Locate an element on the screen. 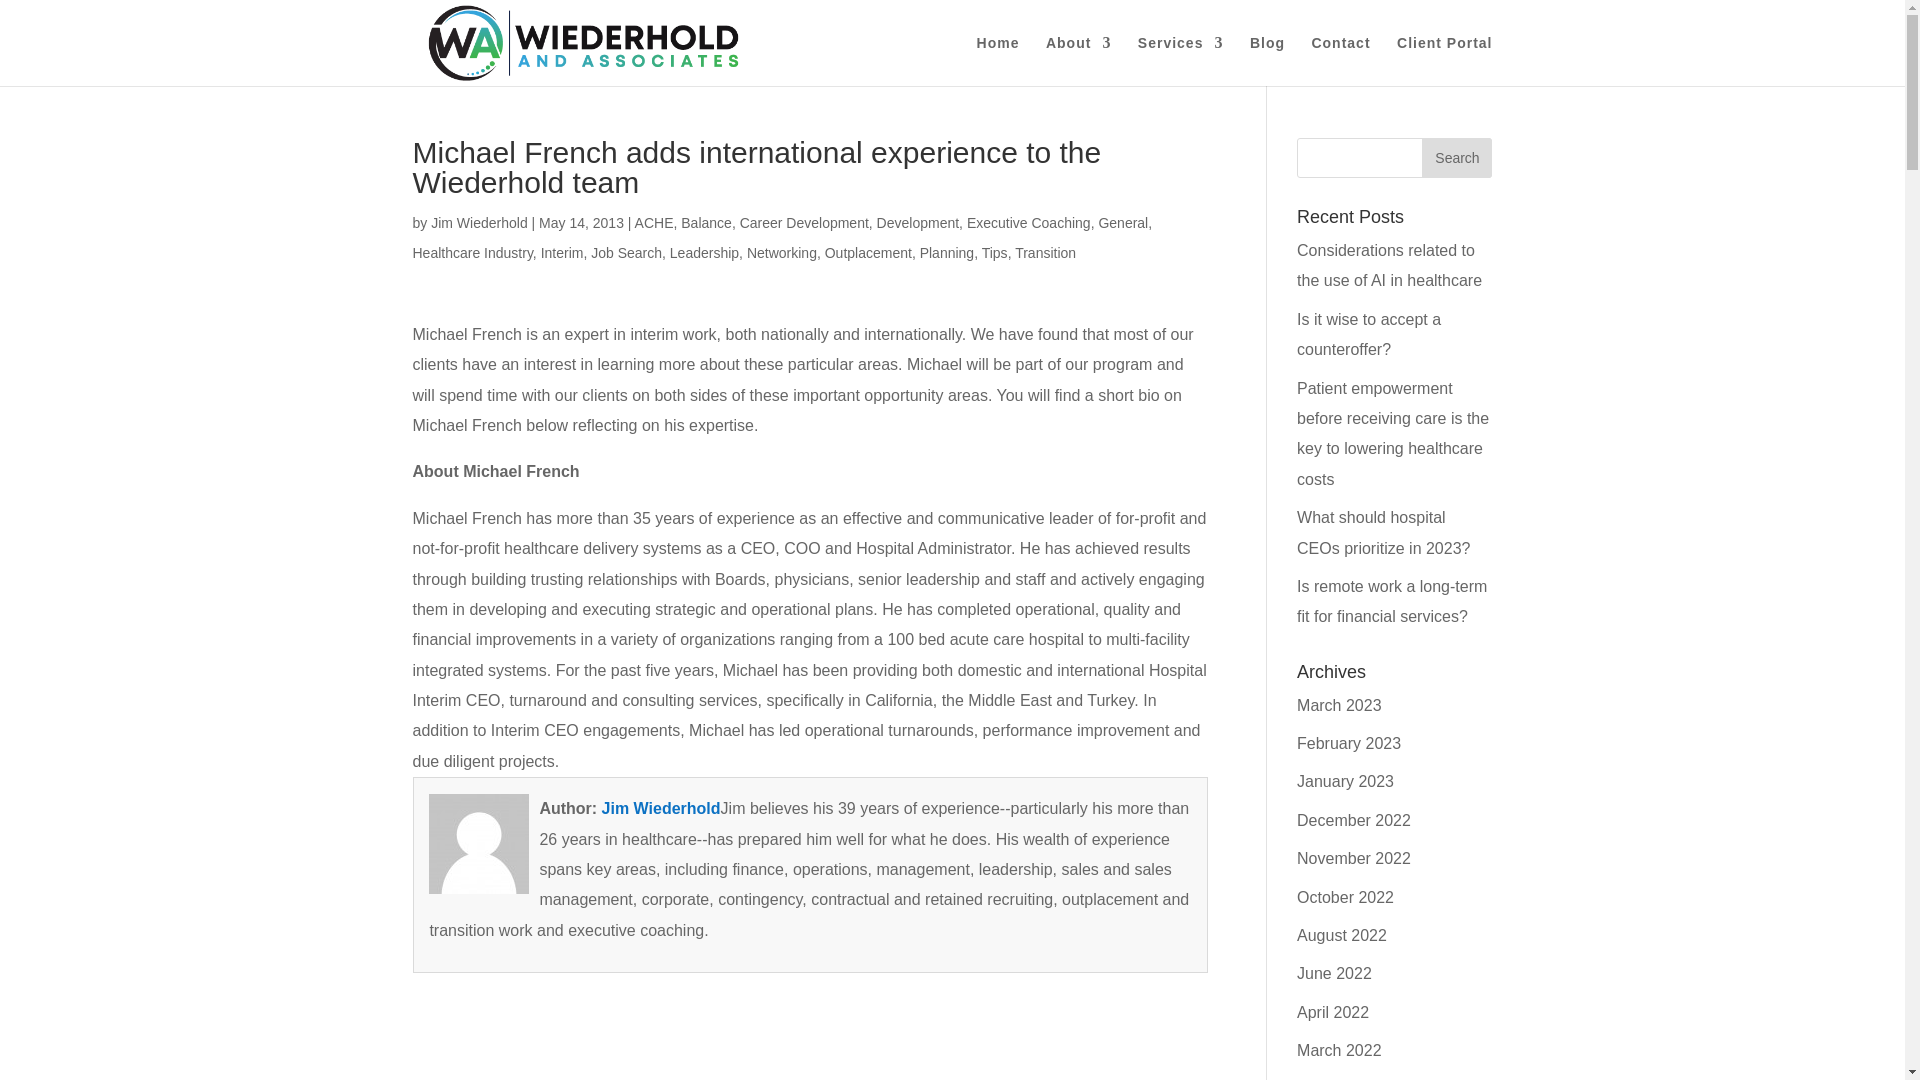 This screenshot has height=1080, width=1920. Is remote work a long-term fit for financial services? is located at coordinates (1392, 601).